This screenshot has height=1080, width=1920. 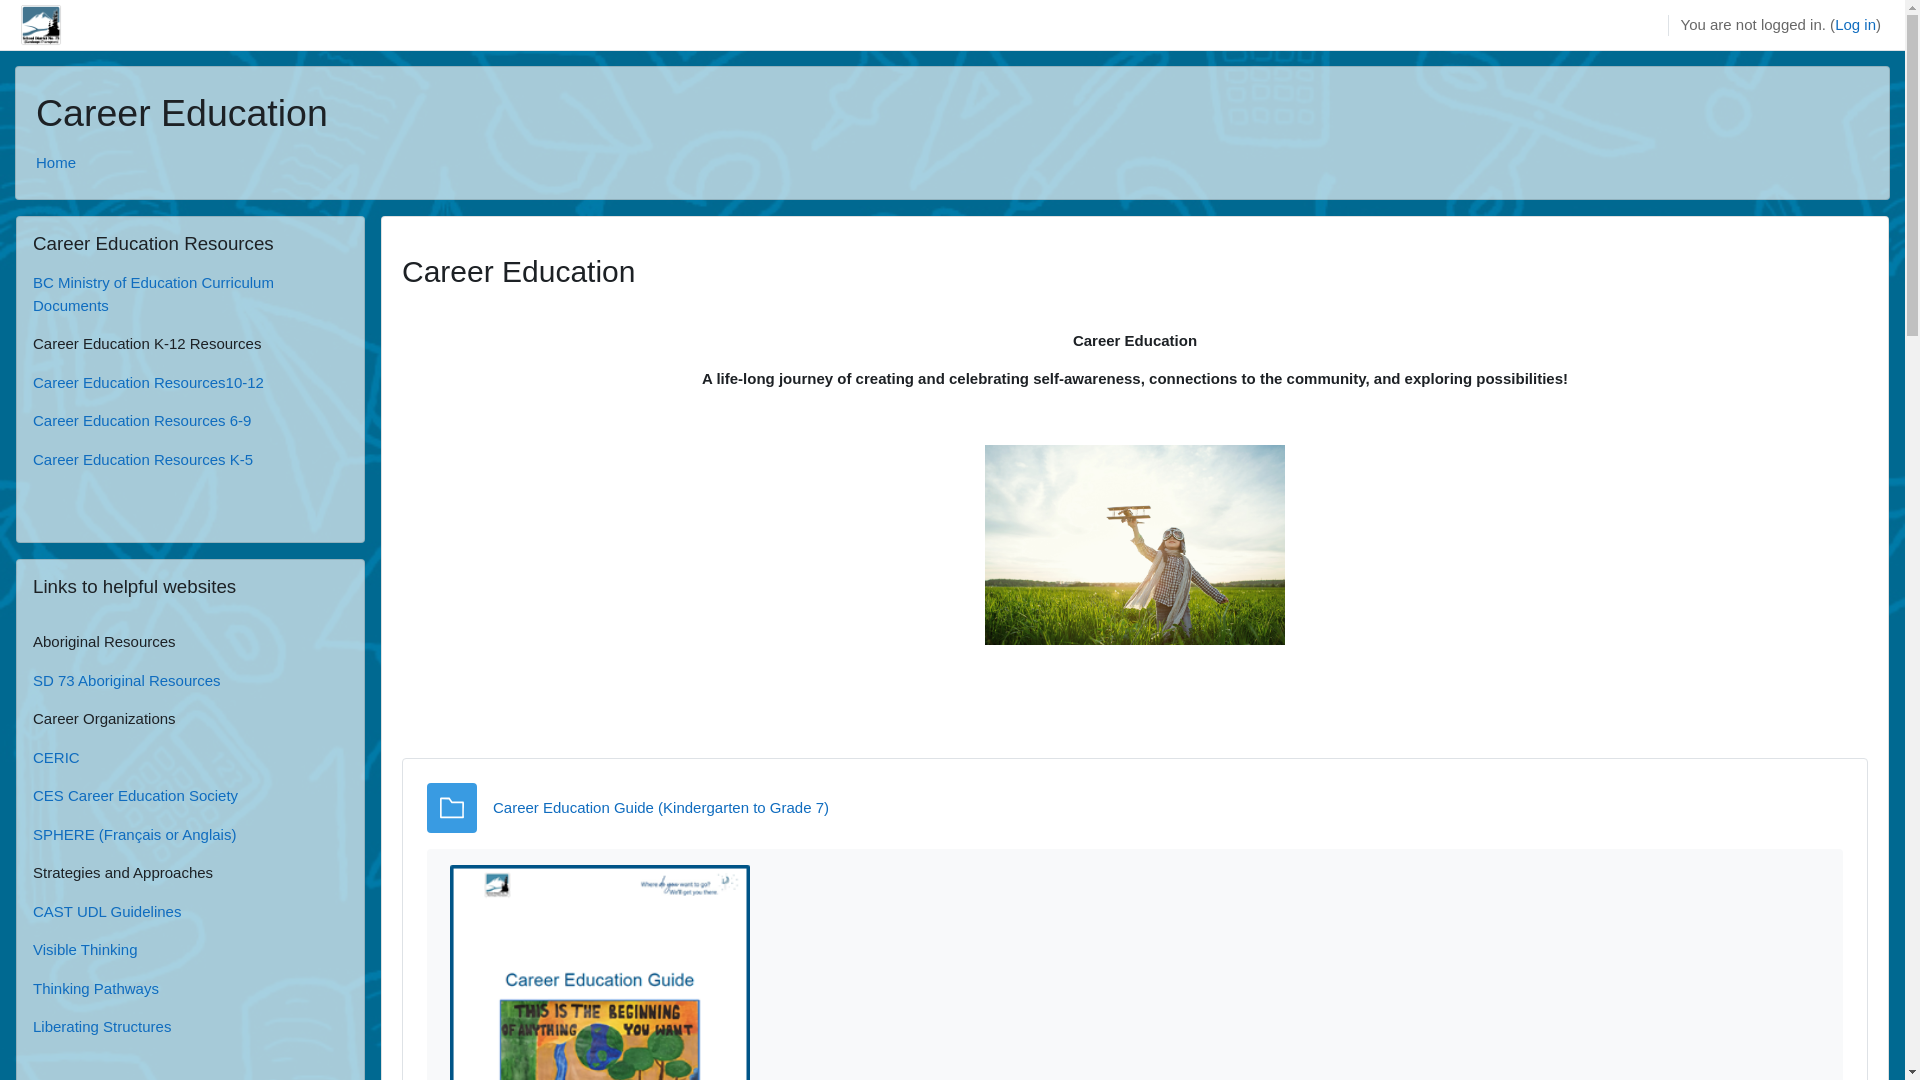 What do you see at coordinates (148, 382) in the screenshot?
I see `Career Education Resources10-12` at bounding box center [148, 382].